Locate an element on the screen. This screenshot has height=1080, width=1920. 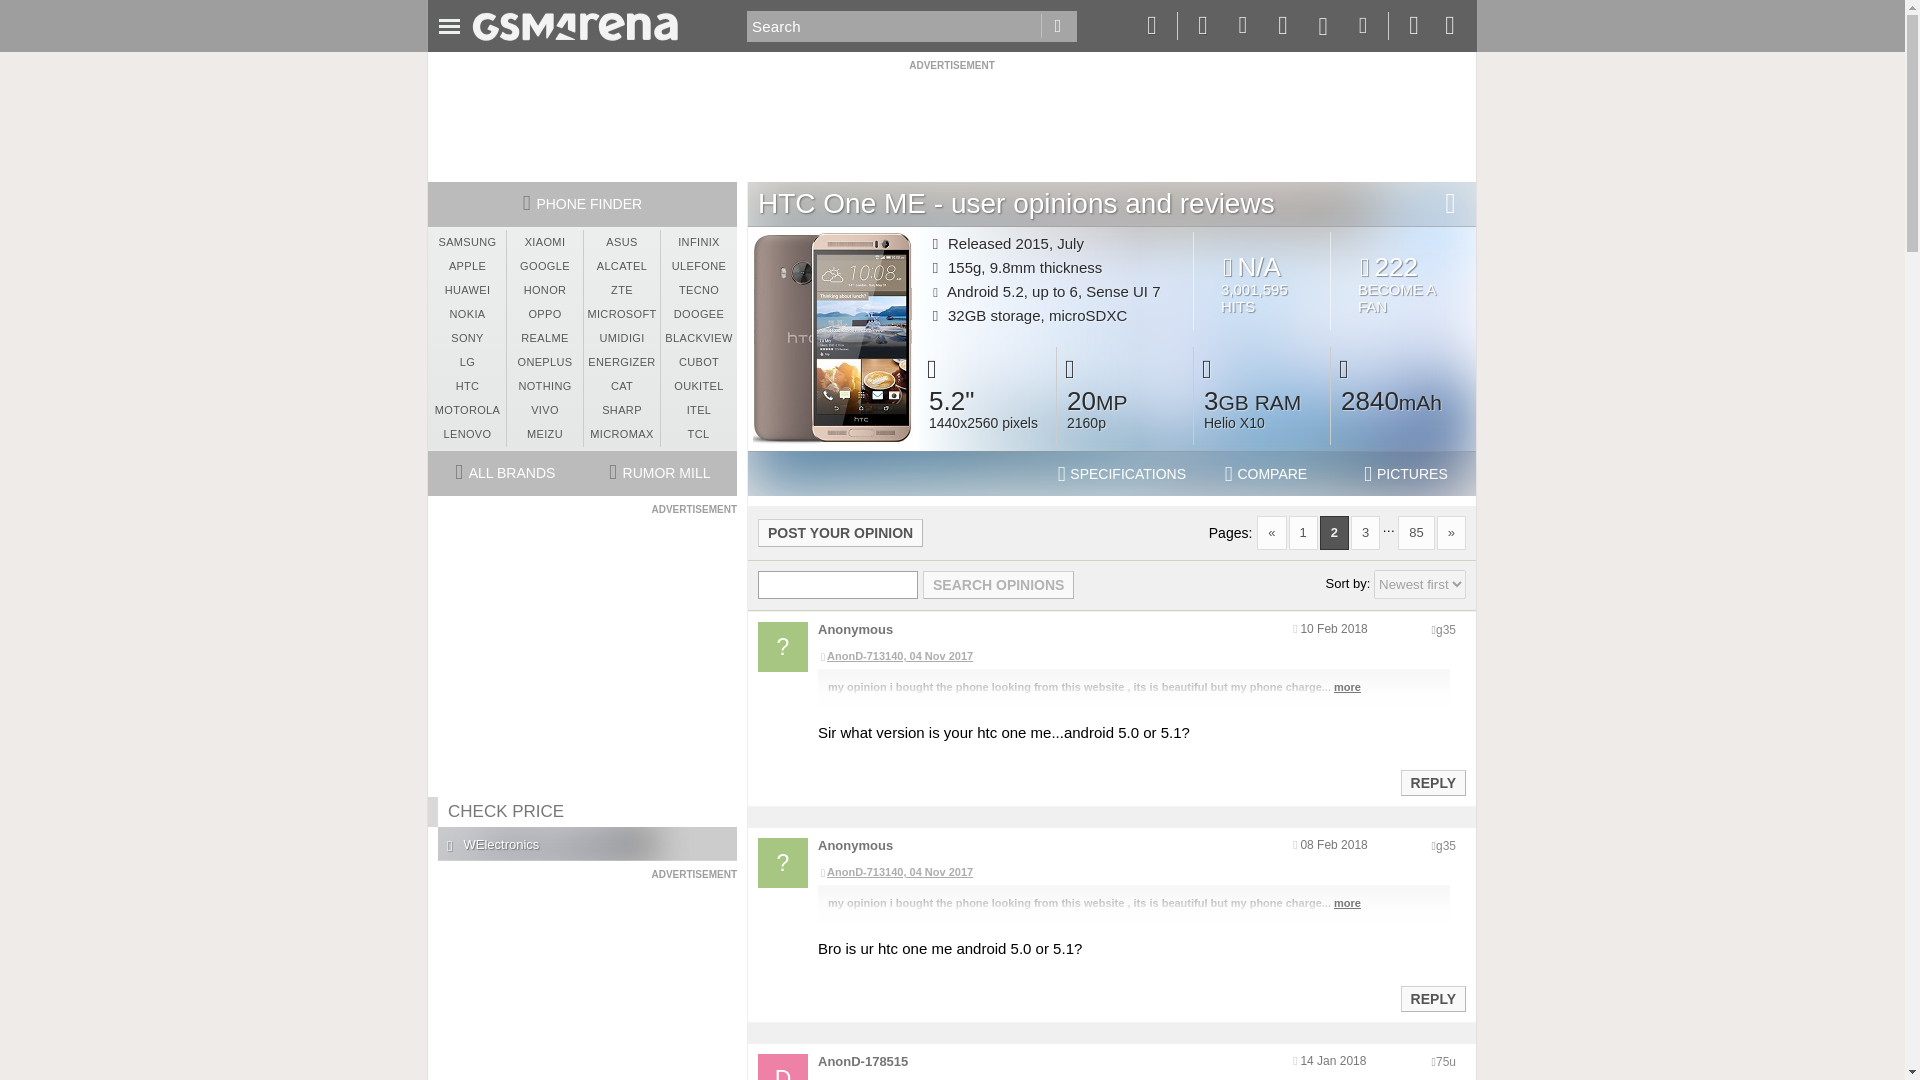
Sort comments by is located at coordinates (1420, 584).